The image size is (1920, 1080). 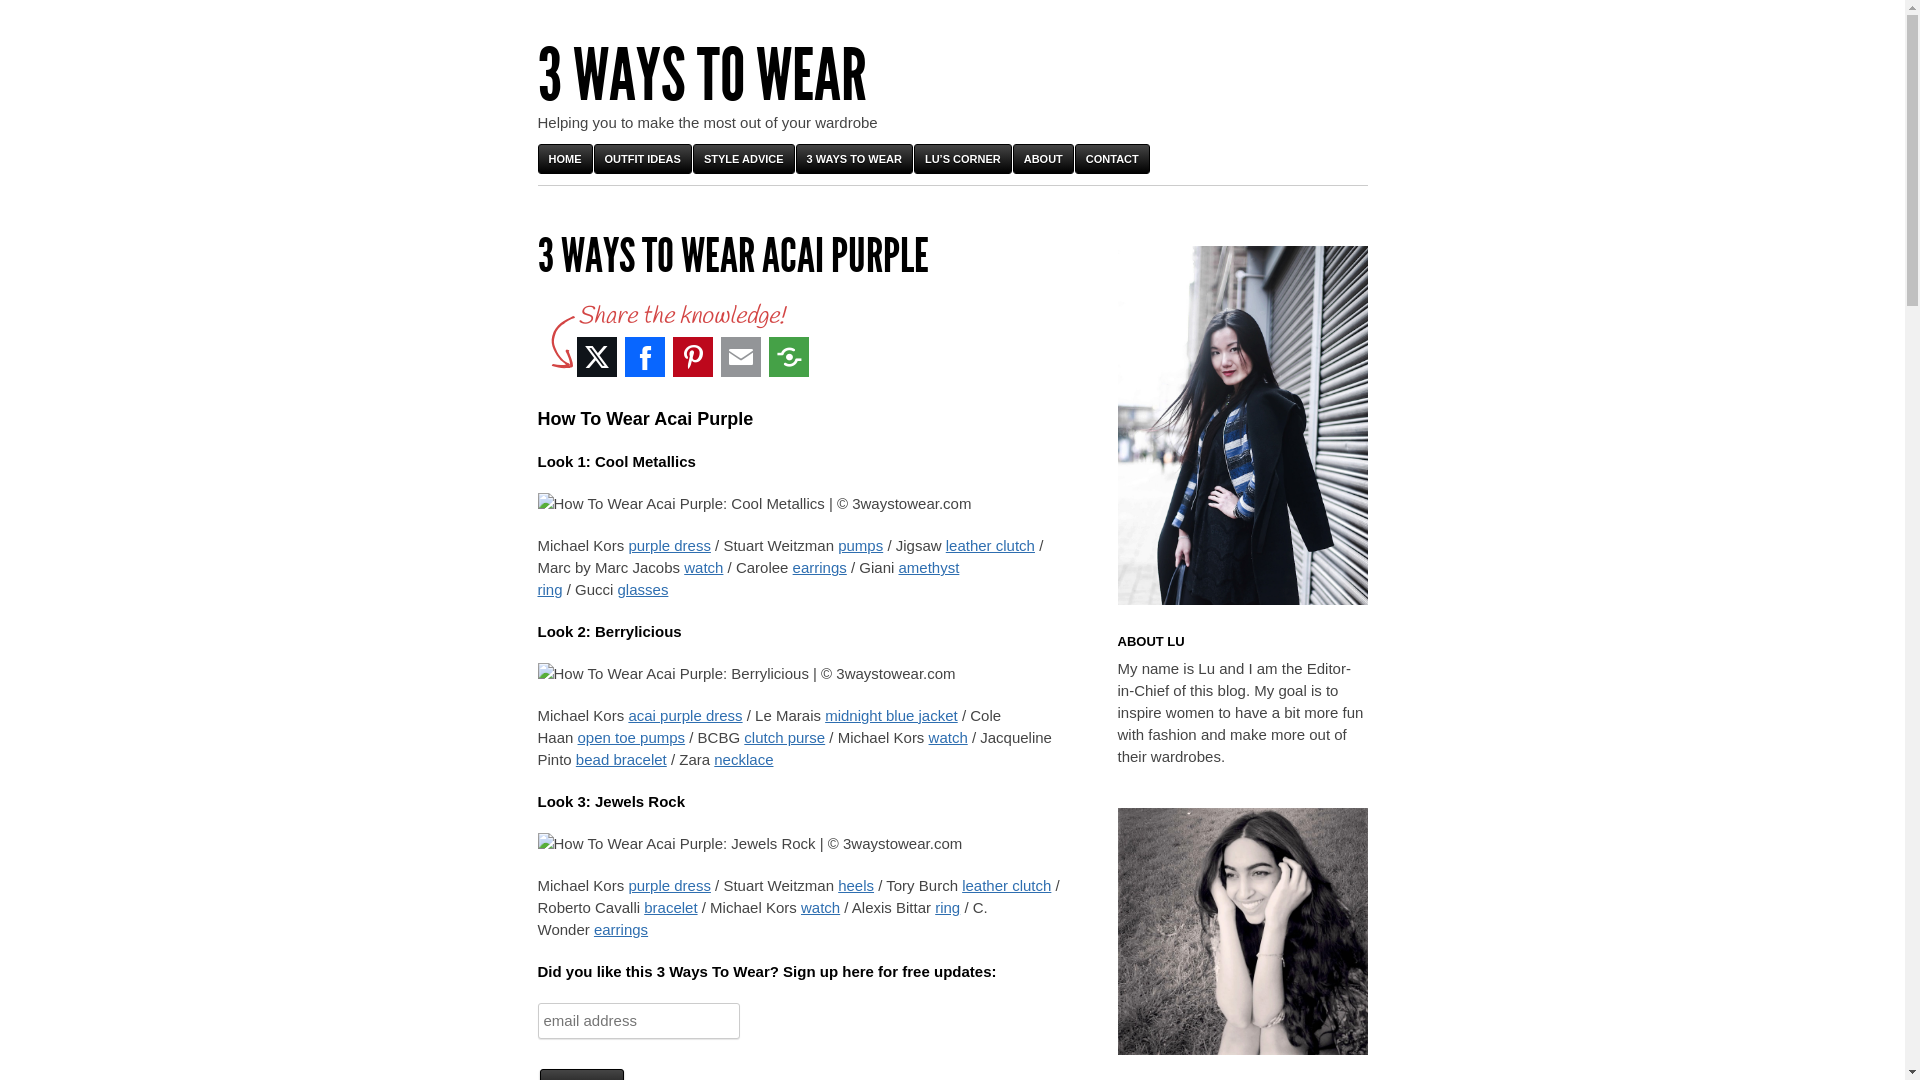 What do you see at coordinates (755, 504) in the screenshot?
I see `How To Wear Acai Purple: Cool Metallics` at bounding box center [755, 504].